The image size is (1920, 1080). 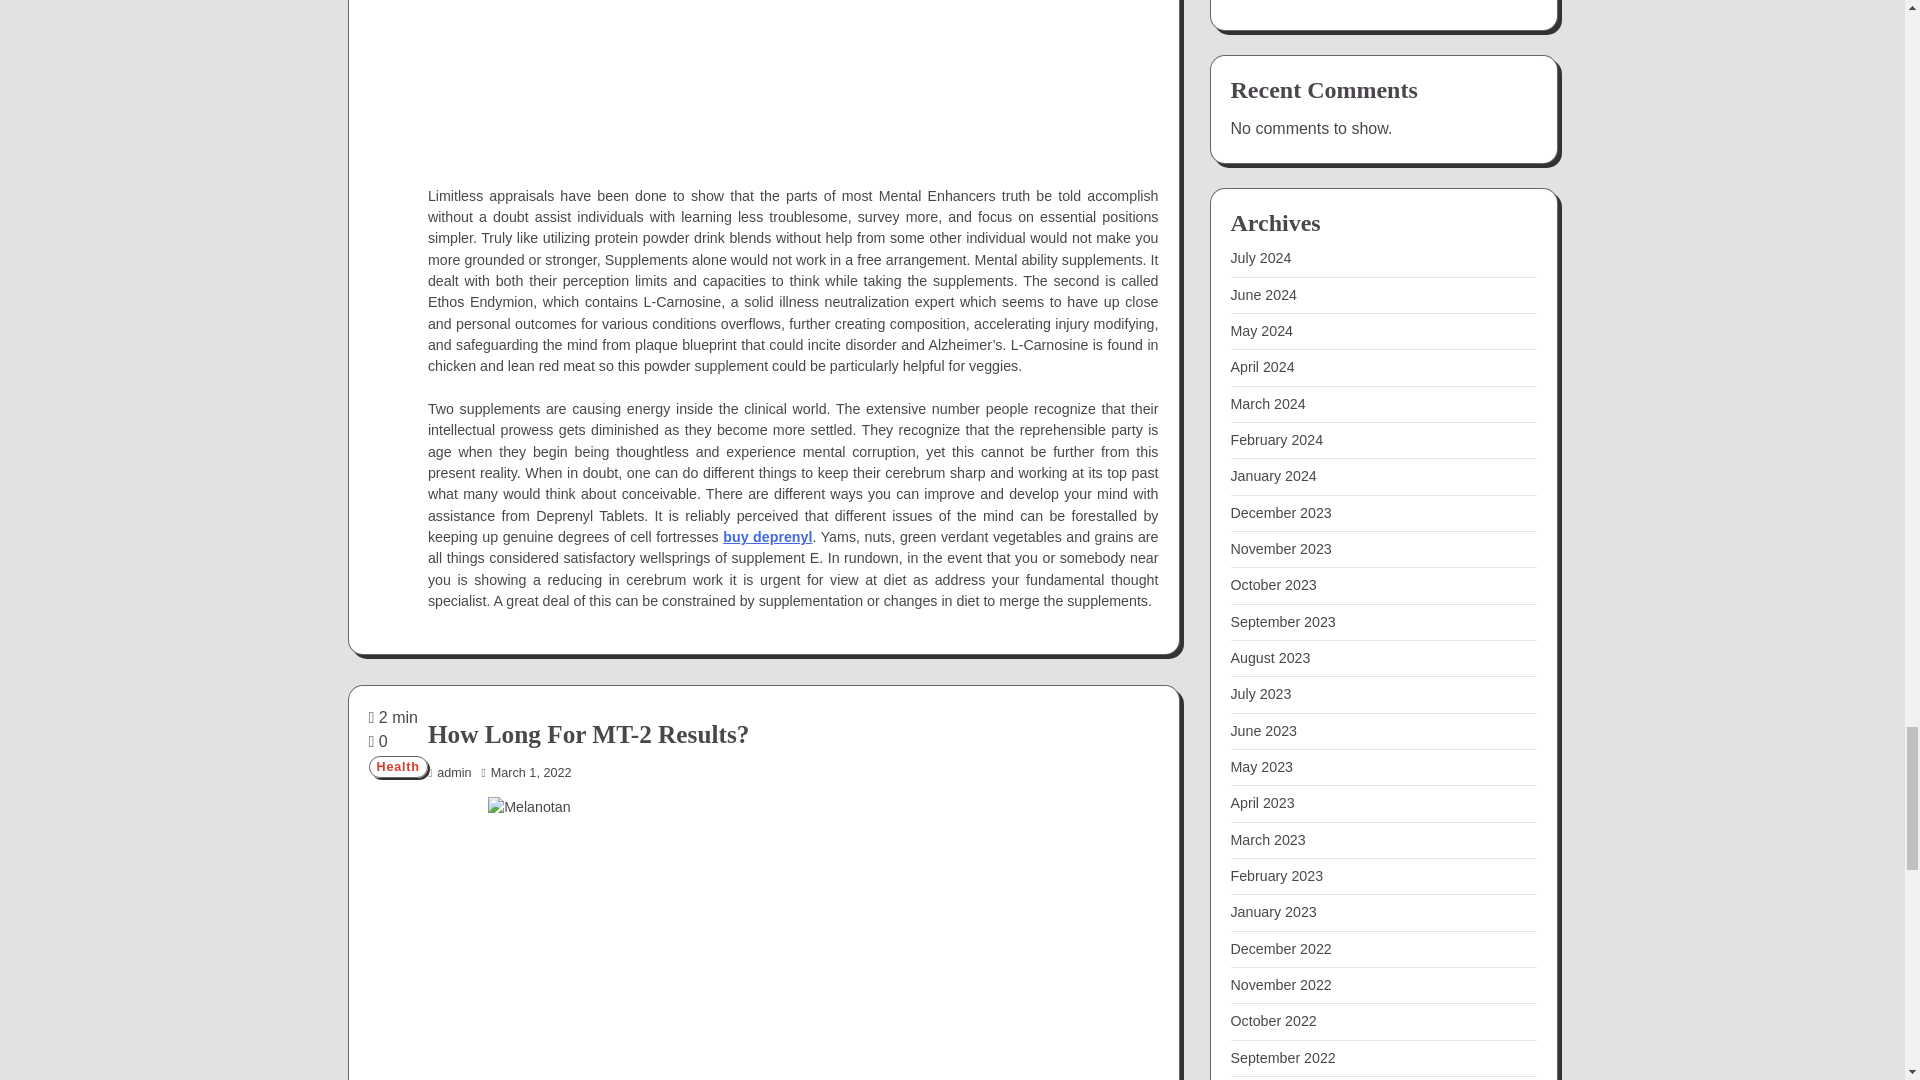 I want to click on Health, so click(x=397, y=766).